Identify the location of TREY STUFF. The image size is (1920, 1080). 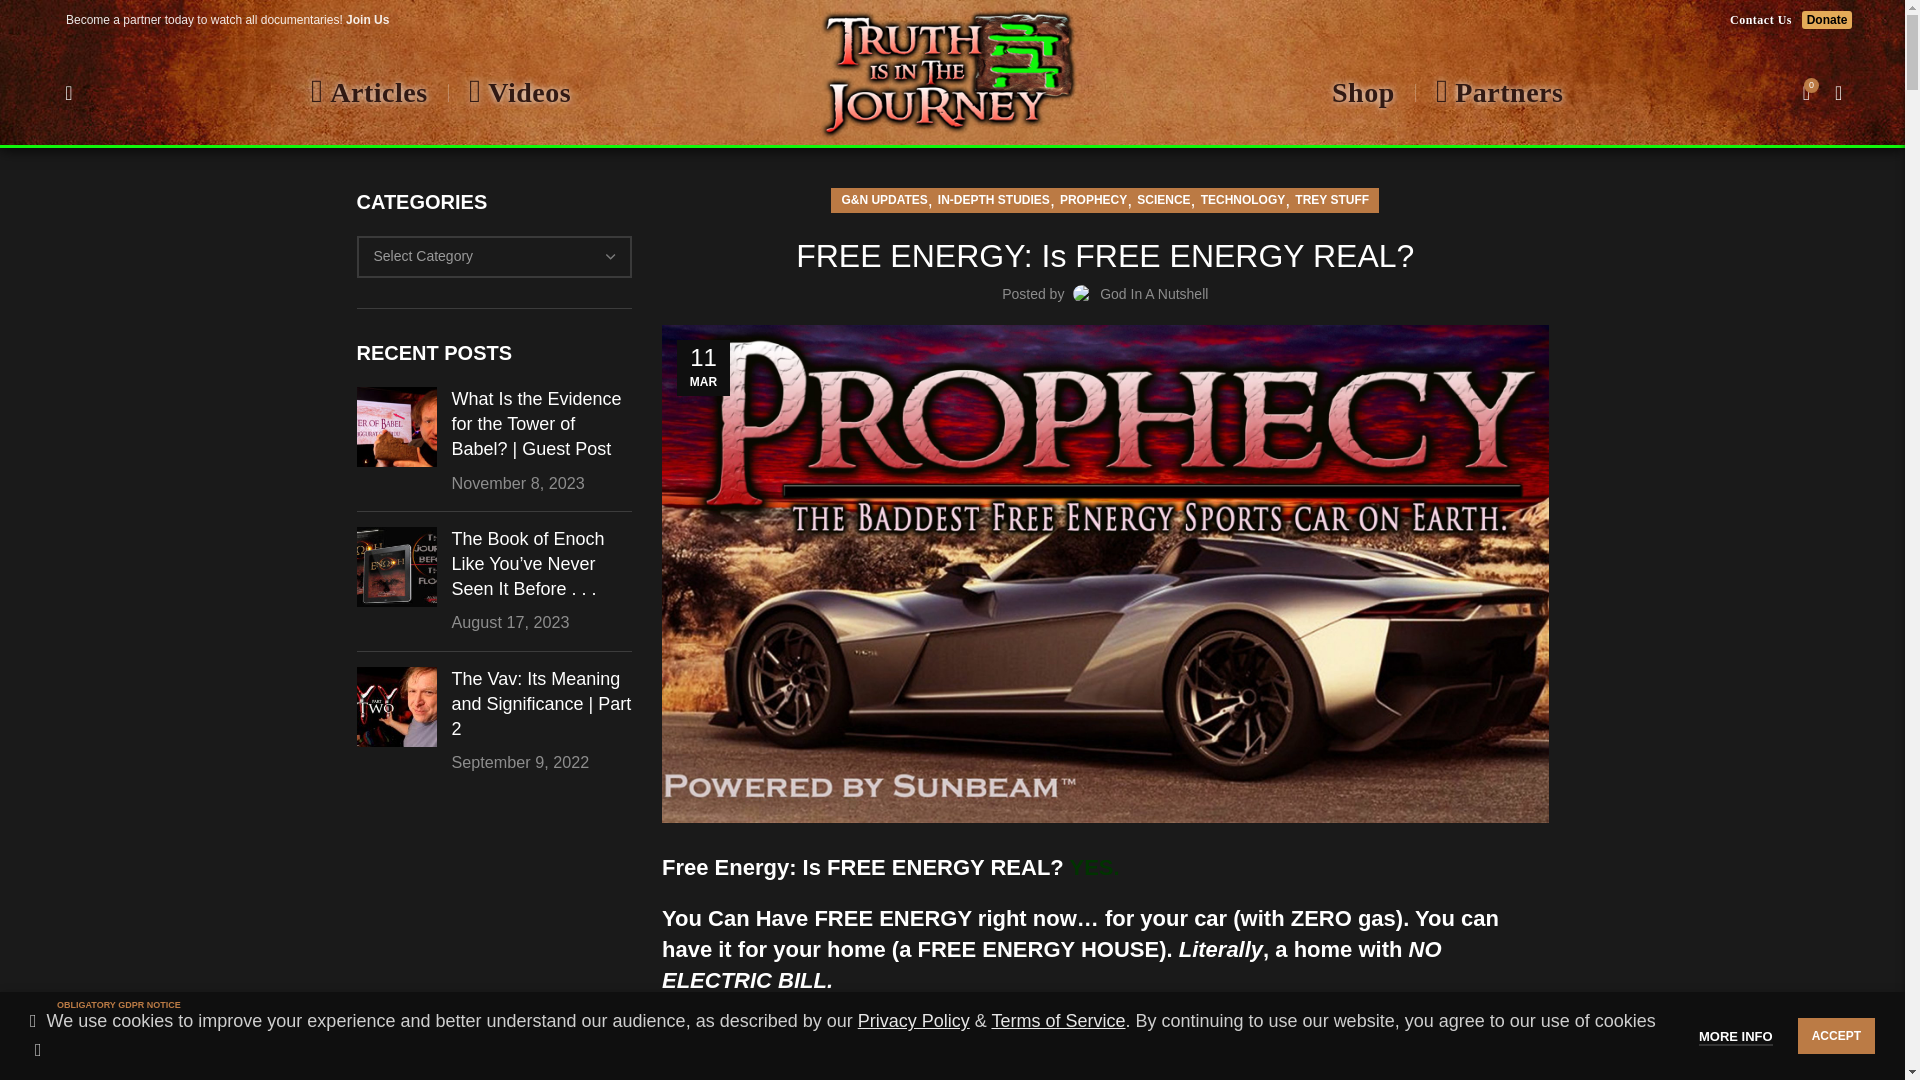
(1331, 200).